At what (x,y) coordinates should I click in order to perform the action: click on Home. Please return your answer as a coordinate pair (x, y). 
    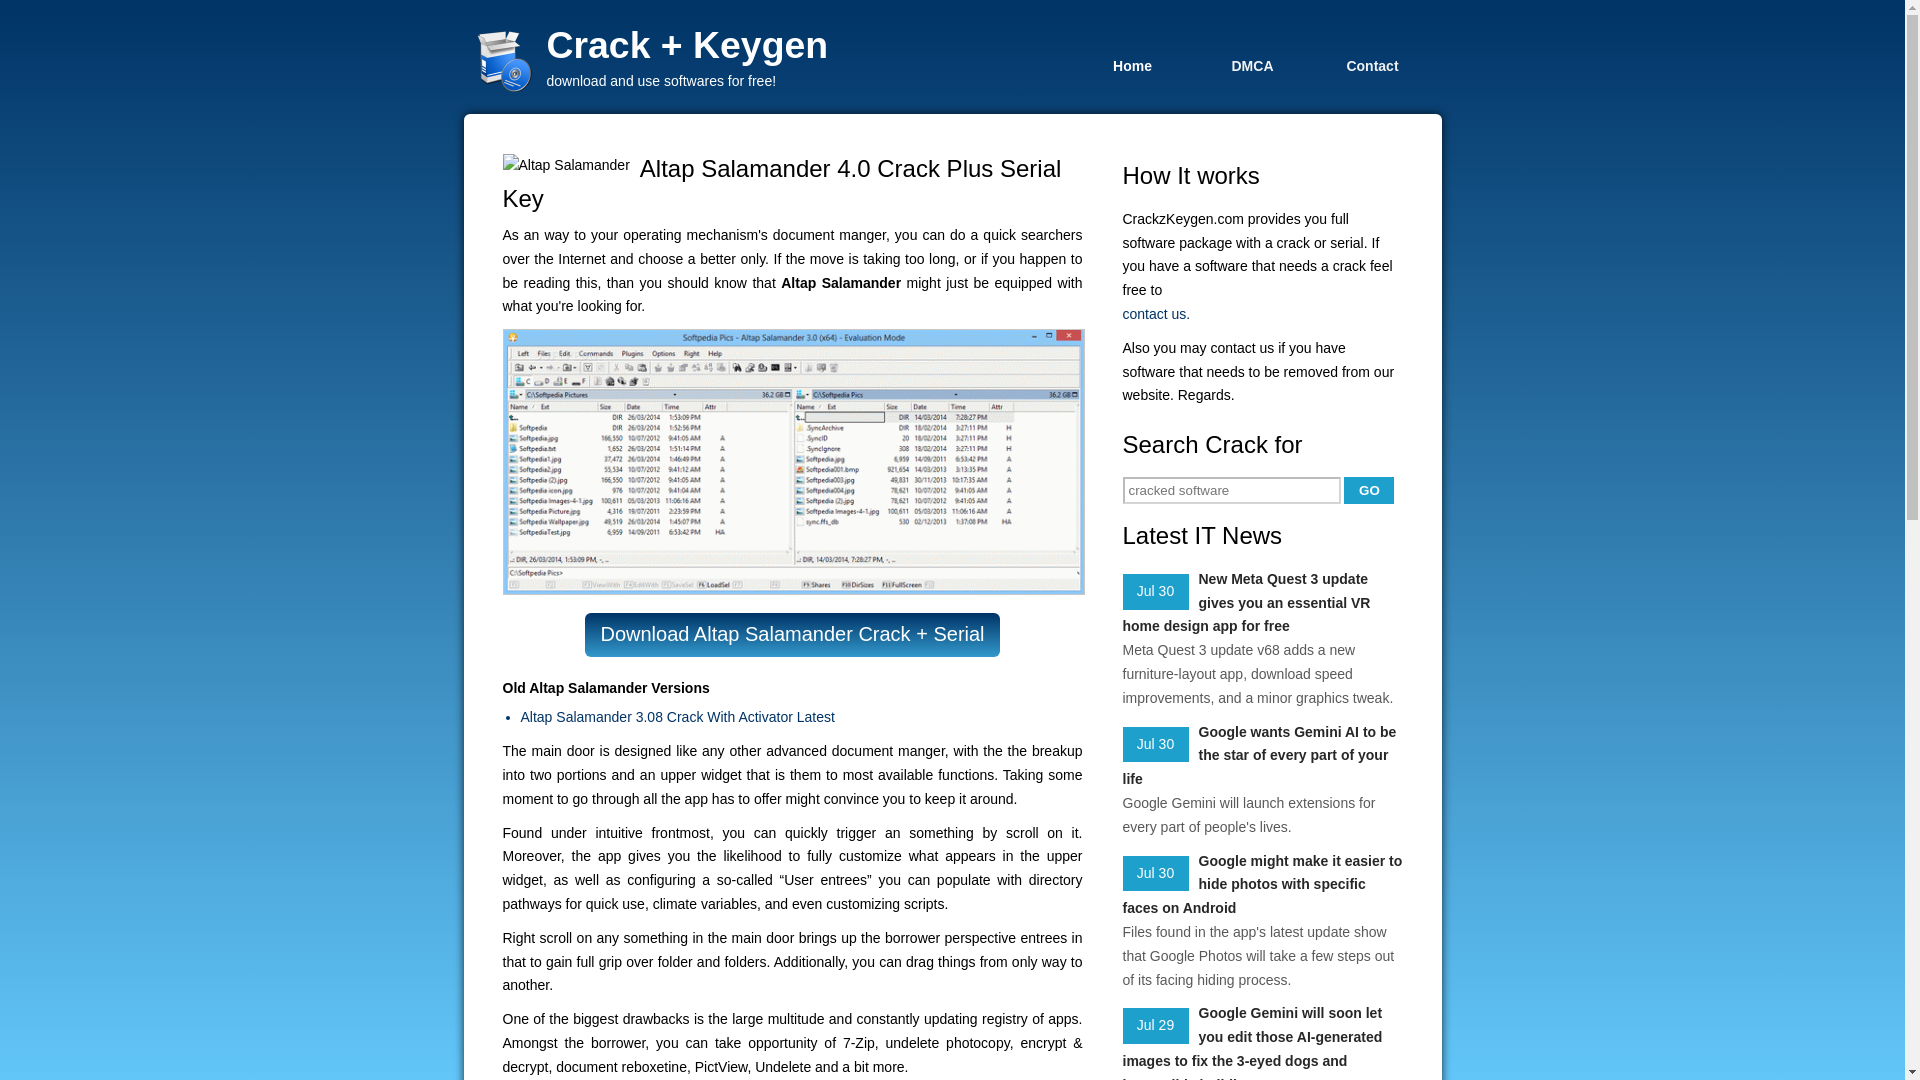
    Looking at the image, I should click on (1132, 64).